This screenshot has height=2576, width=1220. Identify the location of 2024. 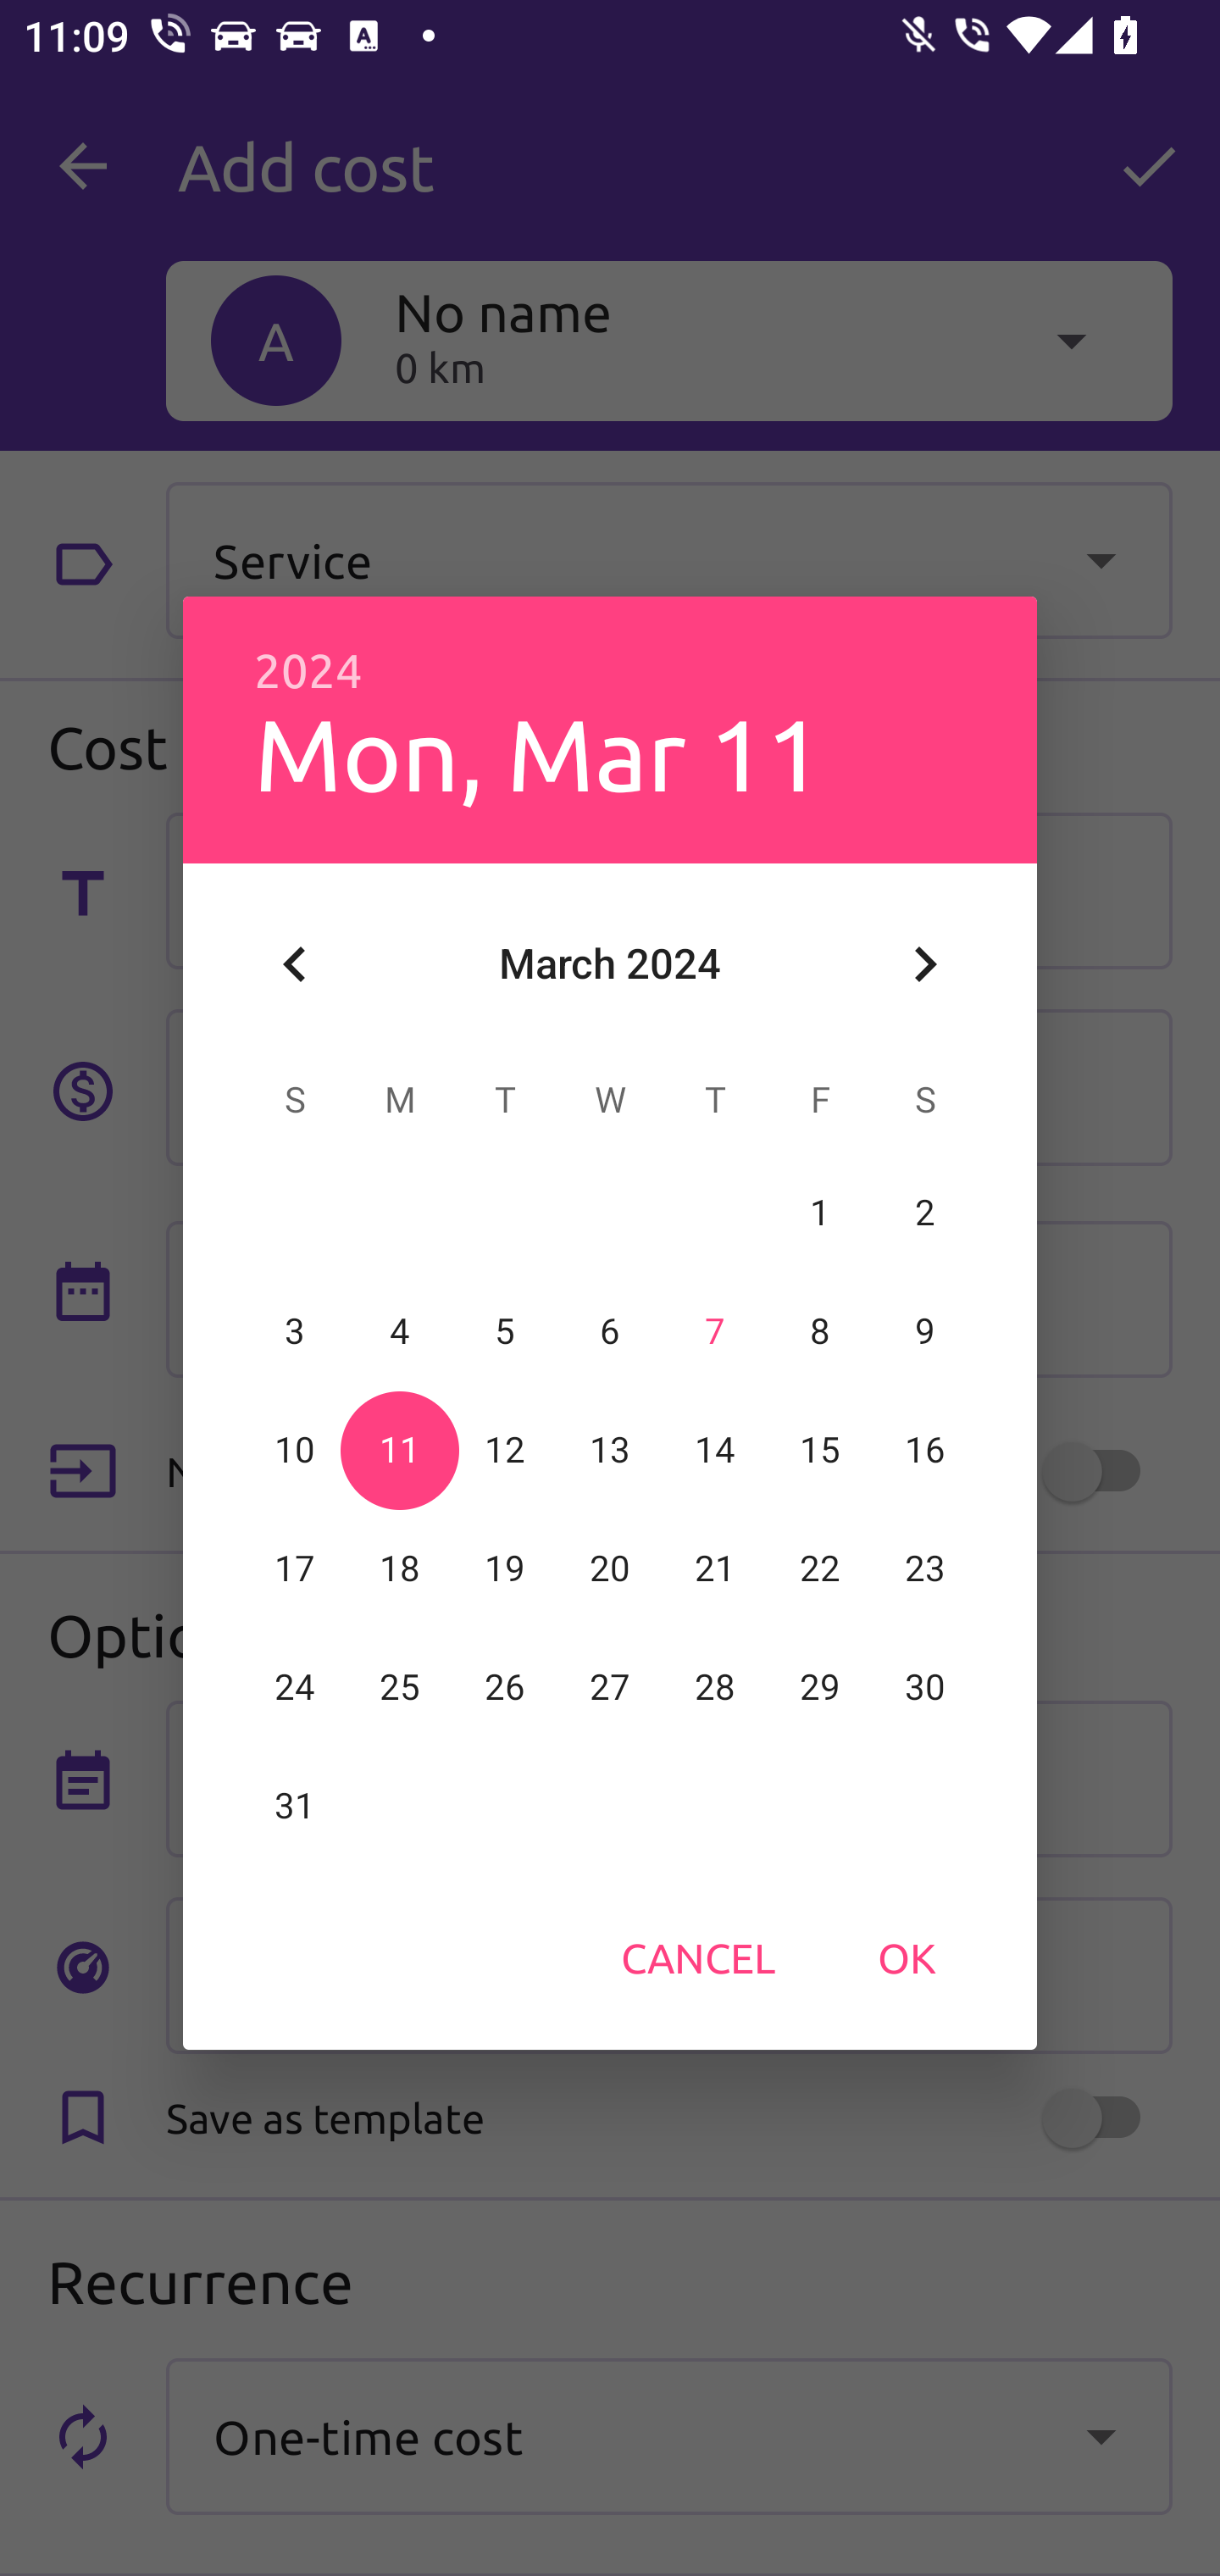
(308, 671).